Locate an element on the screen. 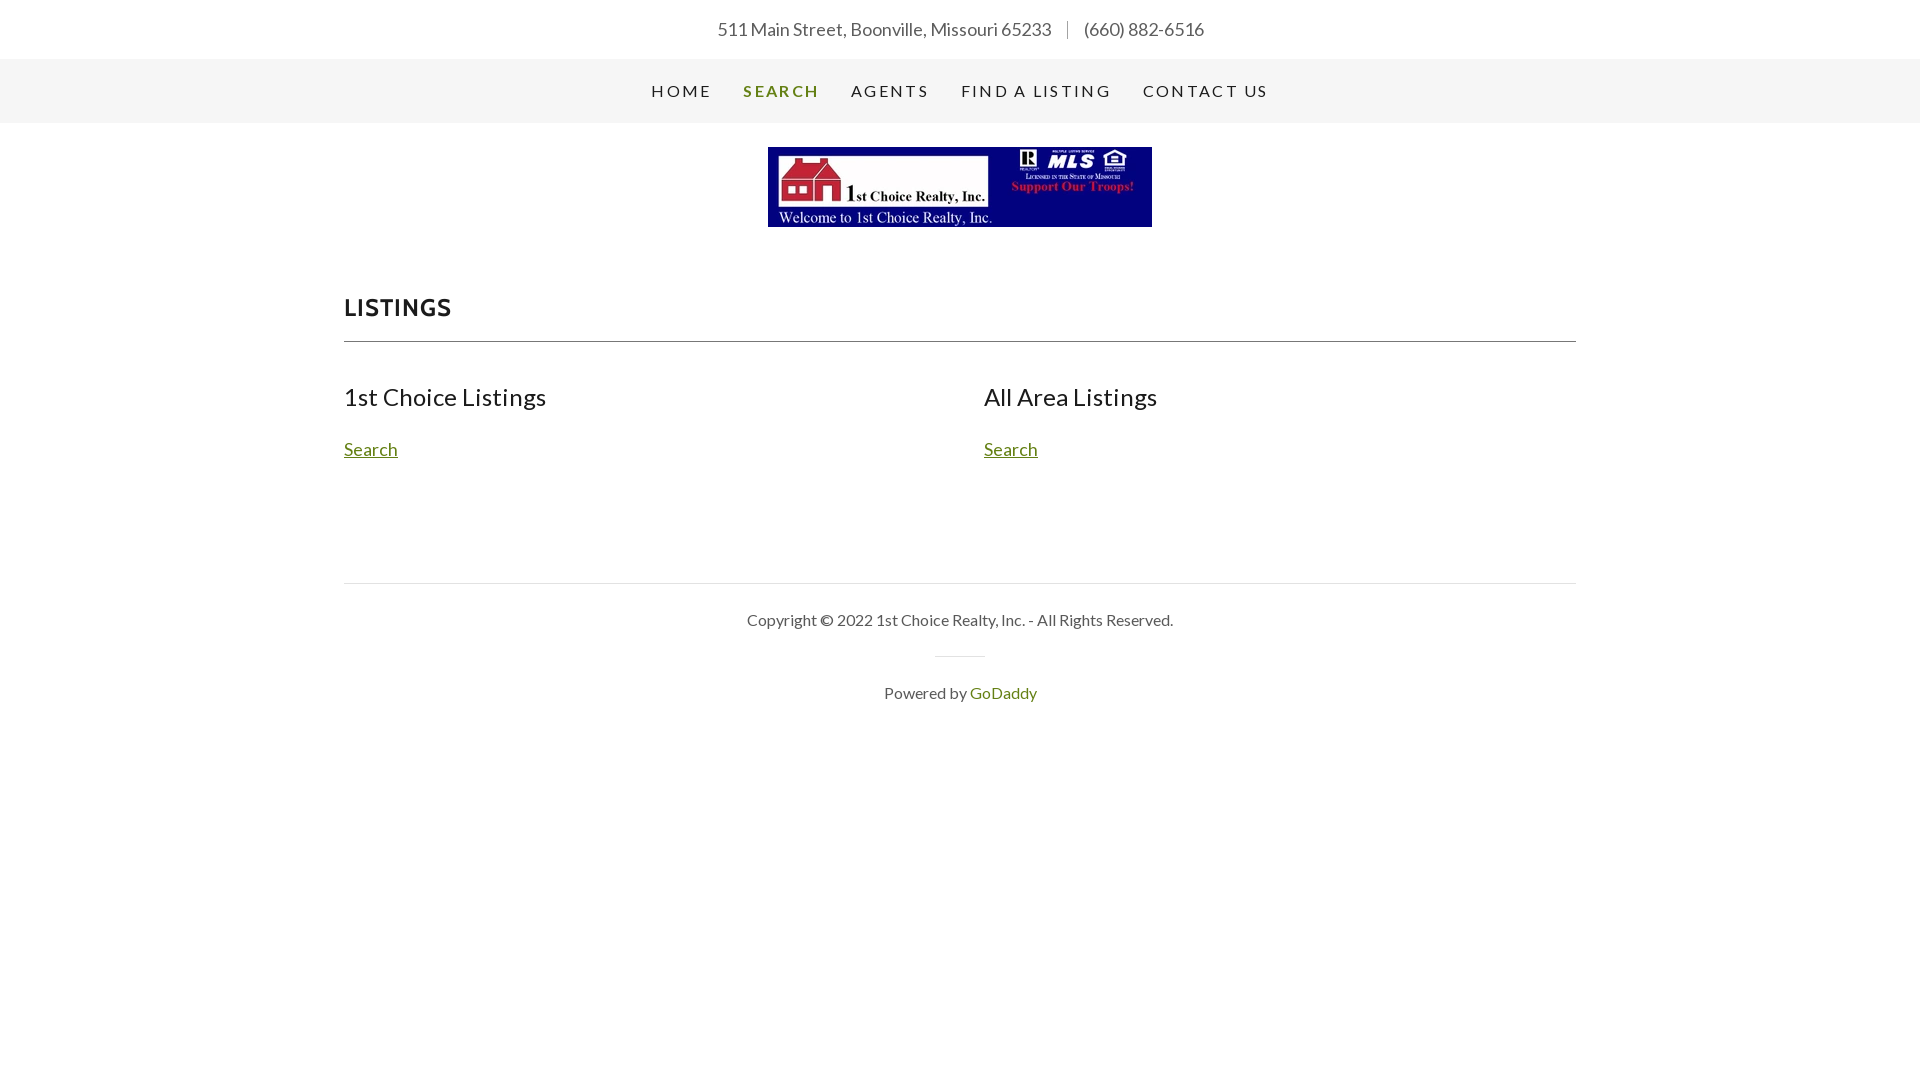 Image resolution: width=1920 pixels, height=1080 pixels. FIND A LISTING is located at coordinates (1036, 91).